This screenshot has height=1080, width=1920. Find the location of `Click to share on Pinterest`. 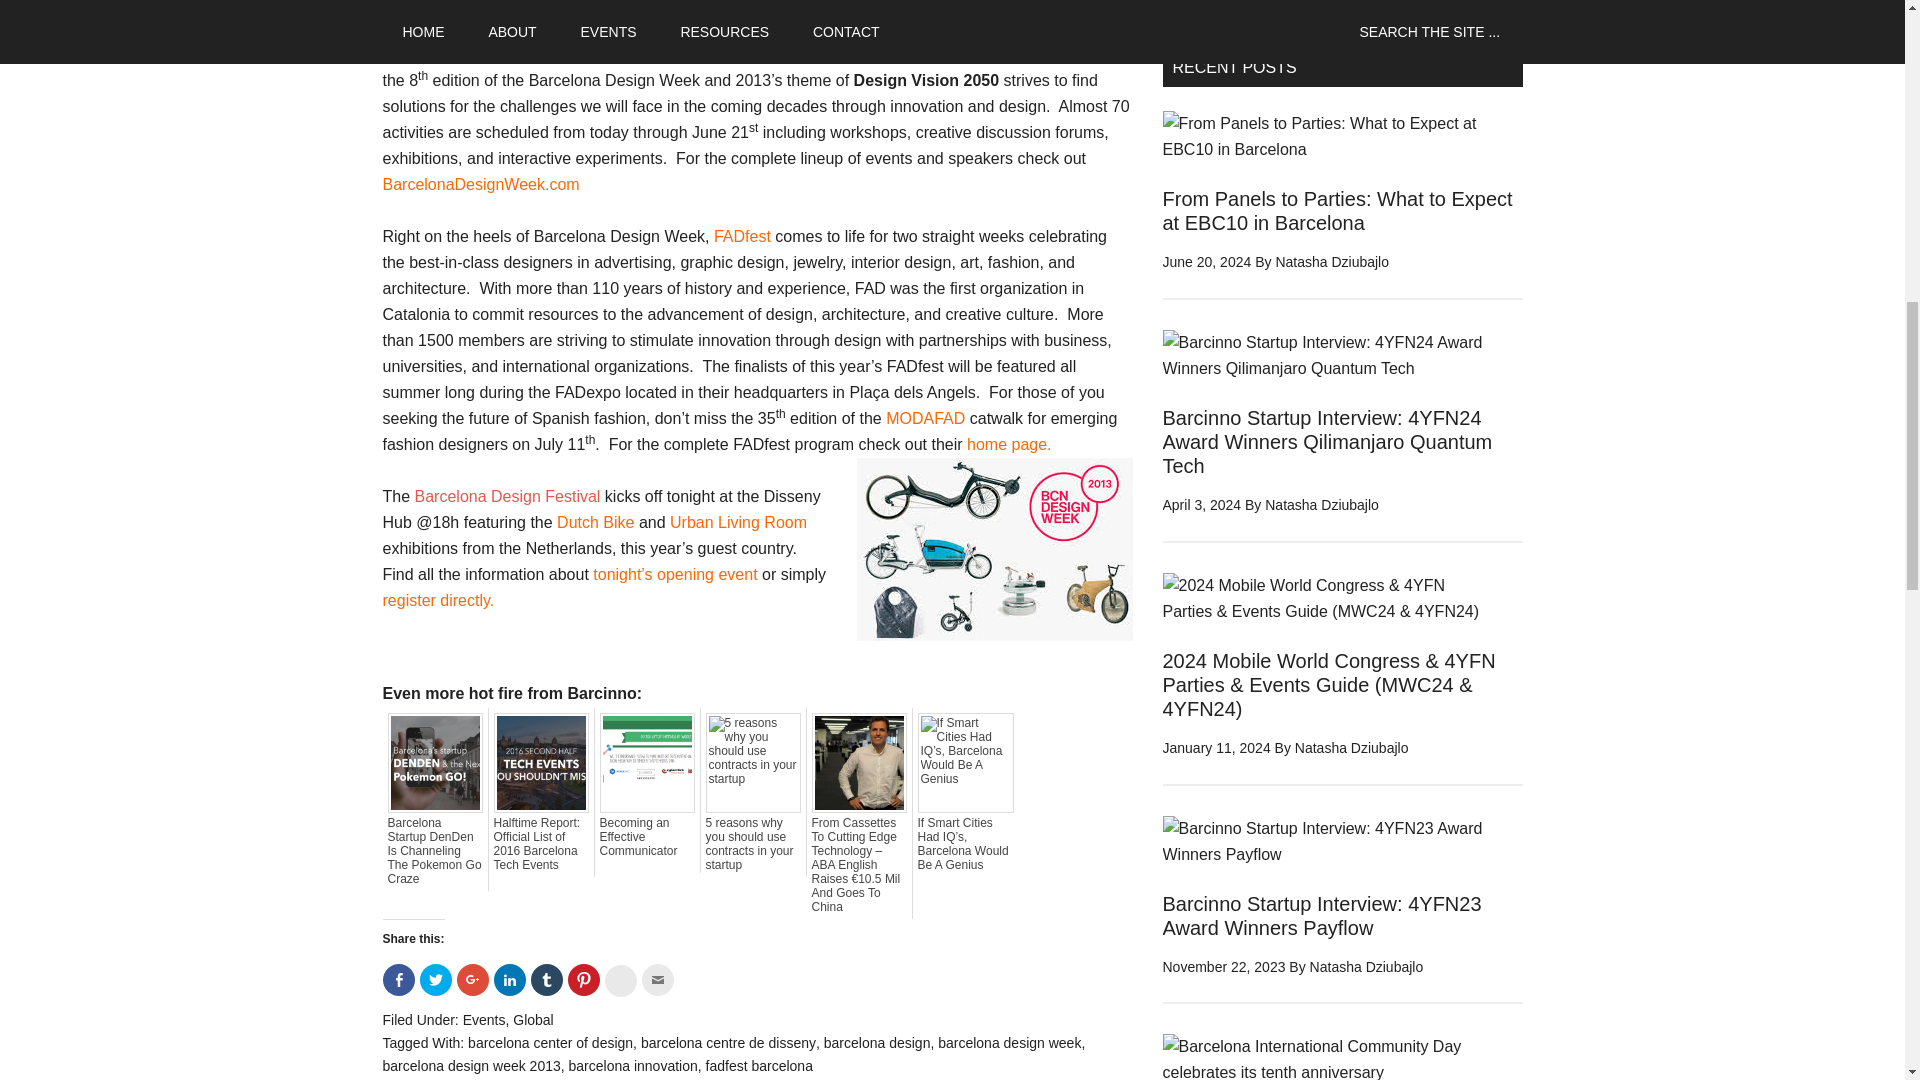

Click to share on Pinterest is located at coordinates (584, 980).